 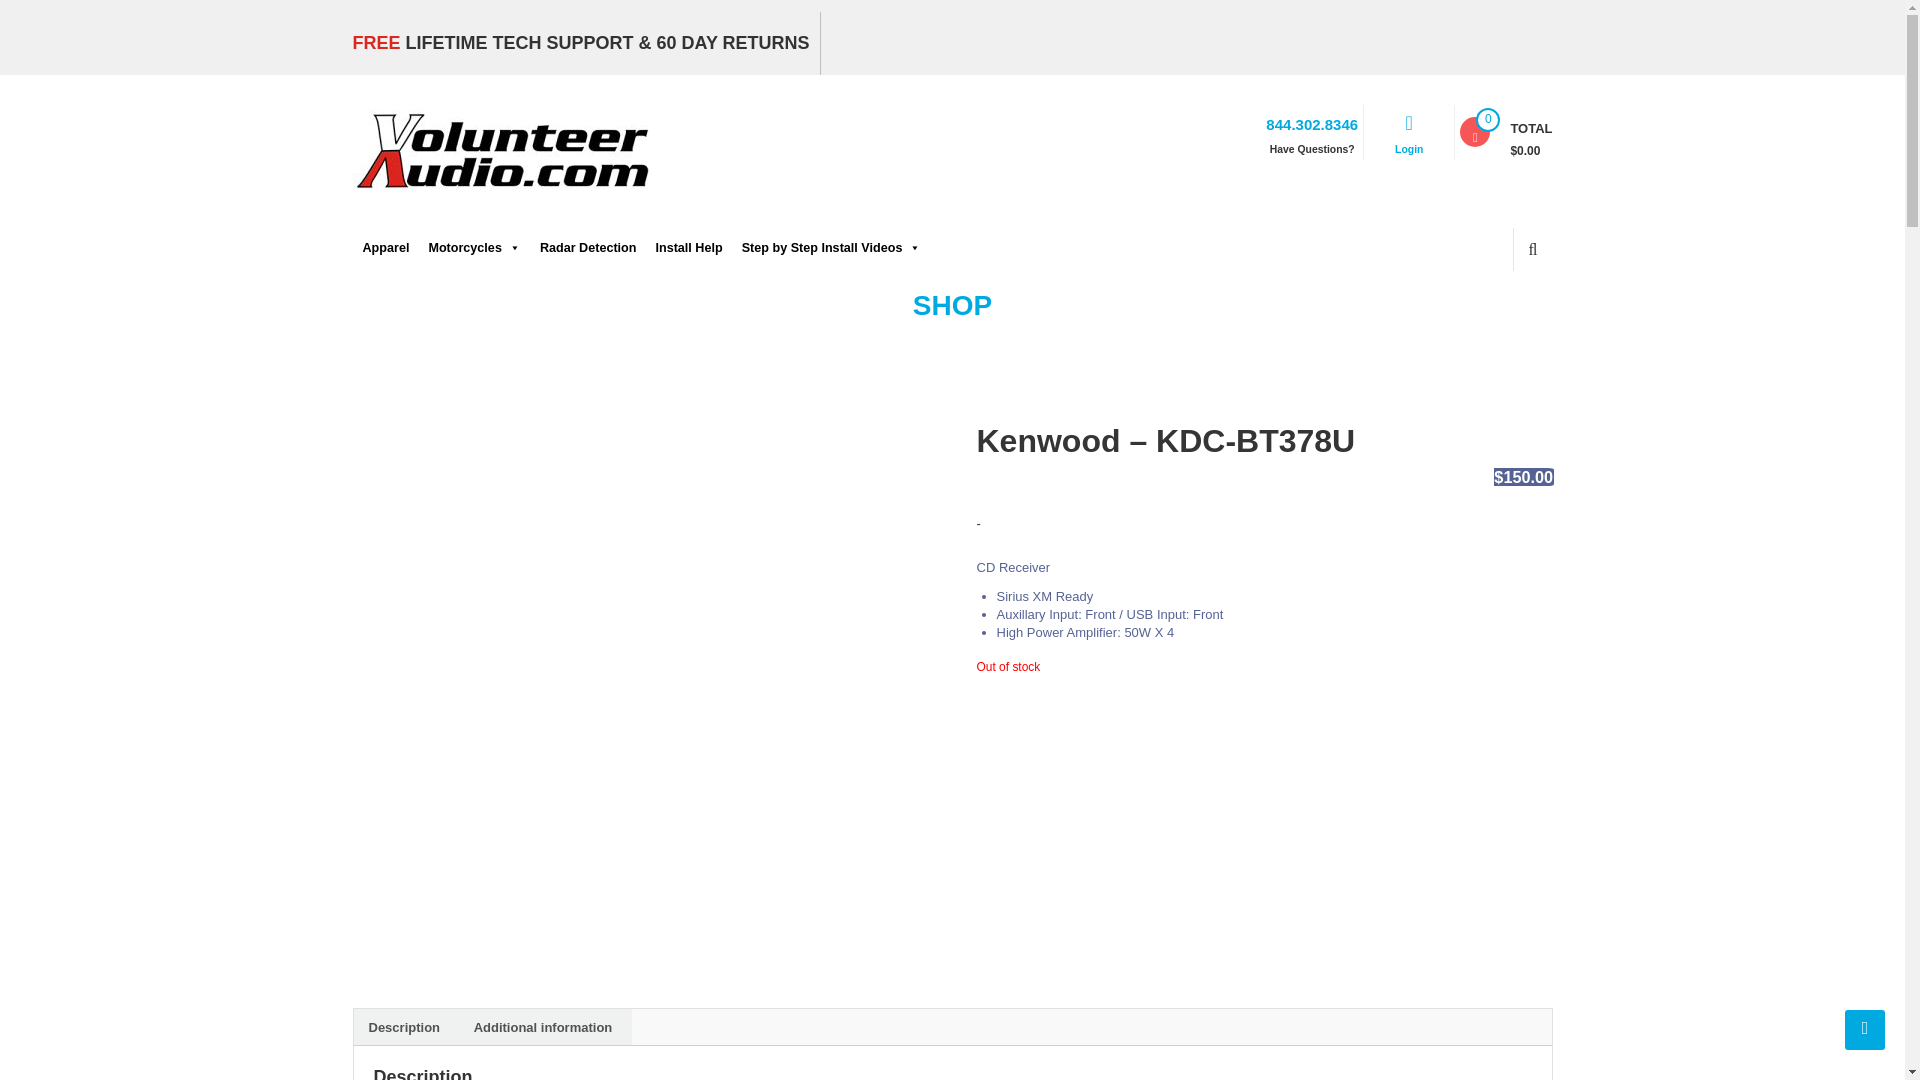 What do you see at coordinates (586, 248) in the screenshot?
I see `Radar Detection` at bounding box center [586, 248].